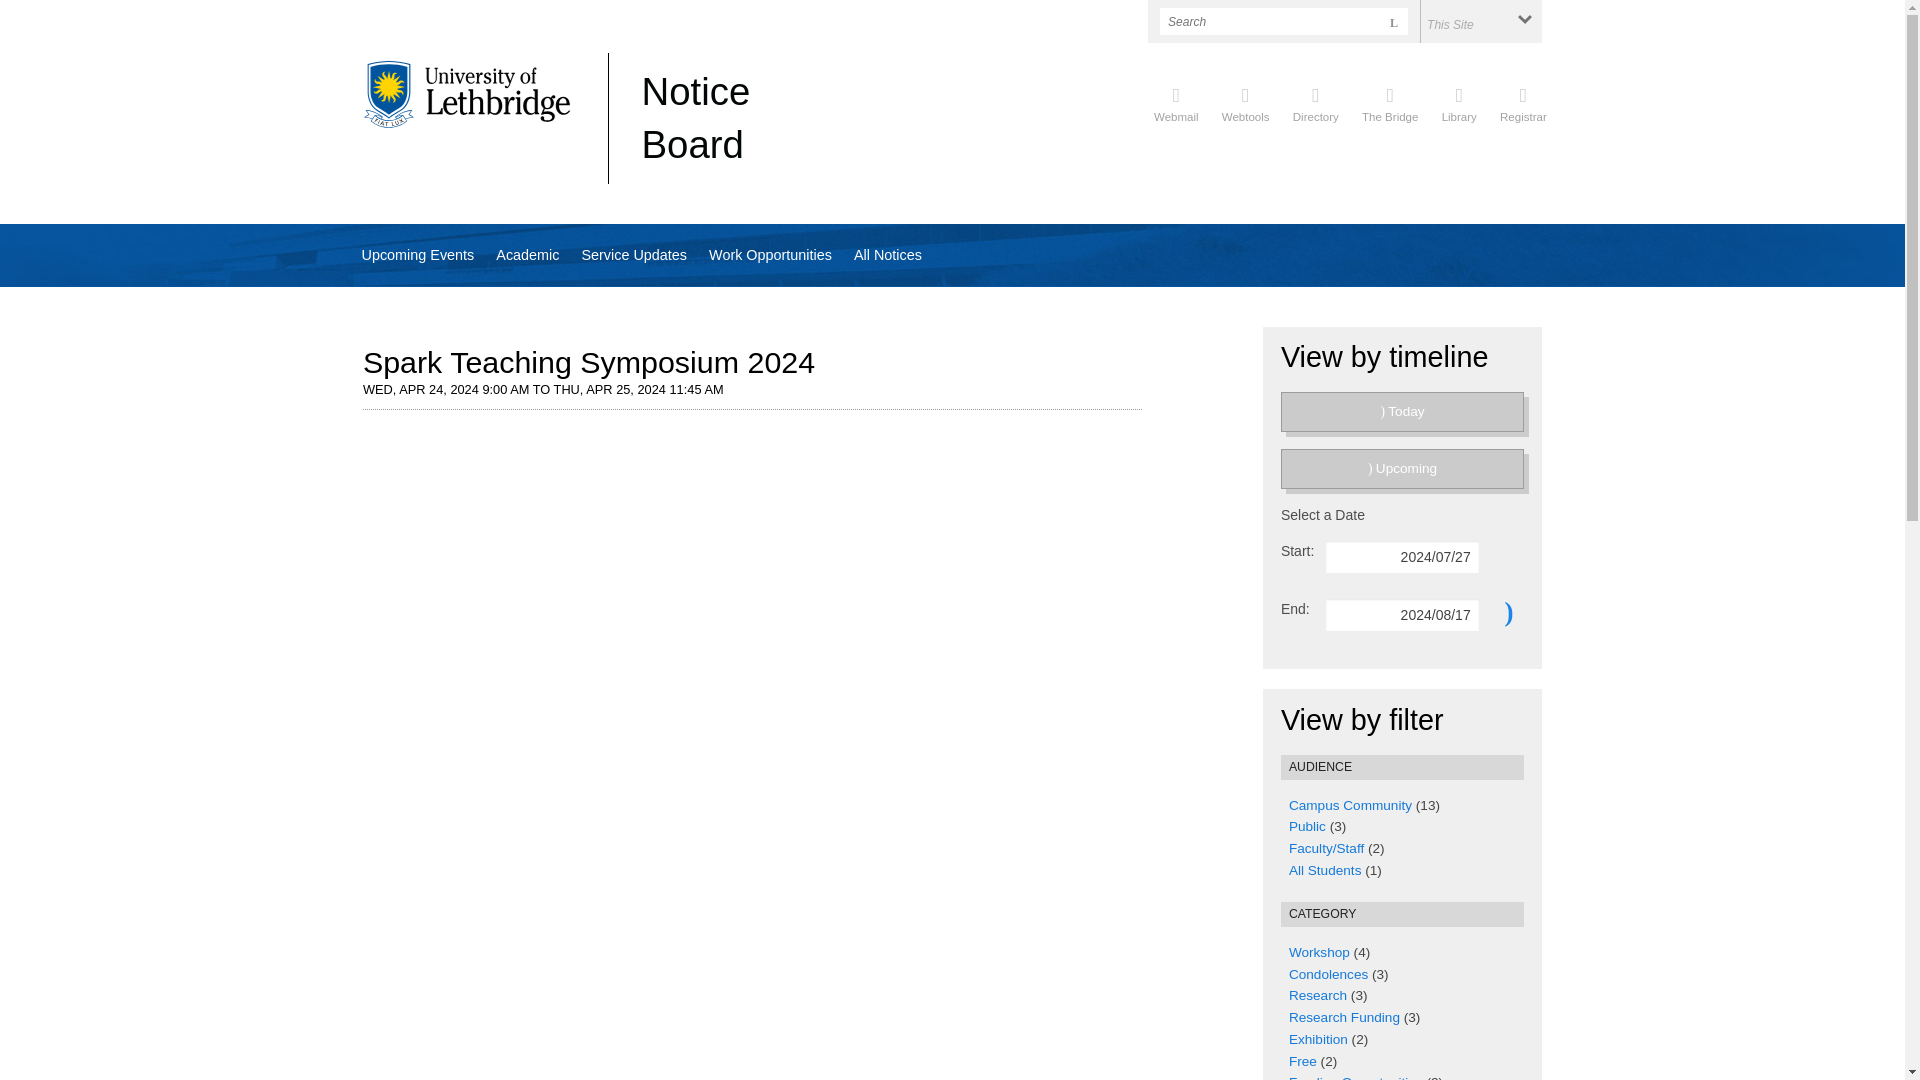 Image resolution: width=1920 pixels, height=1080 pixels. I want to click on Notice Board, so click(696, 118).